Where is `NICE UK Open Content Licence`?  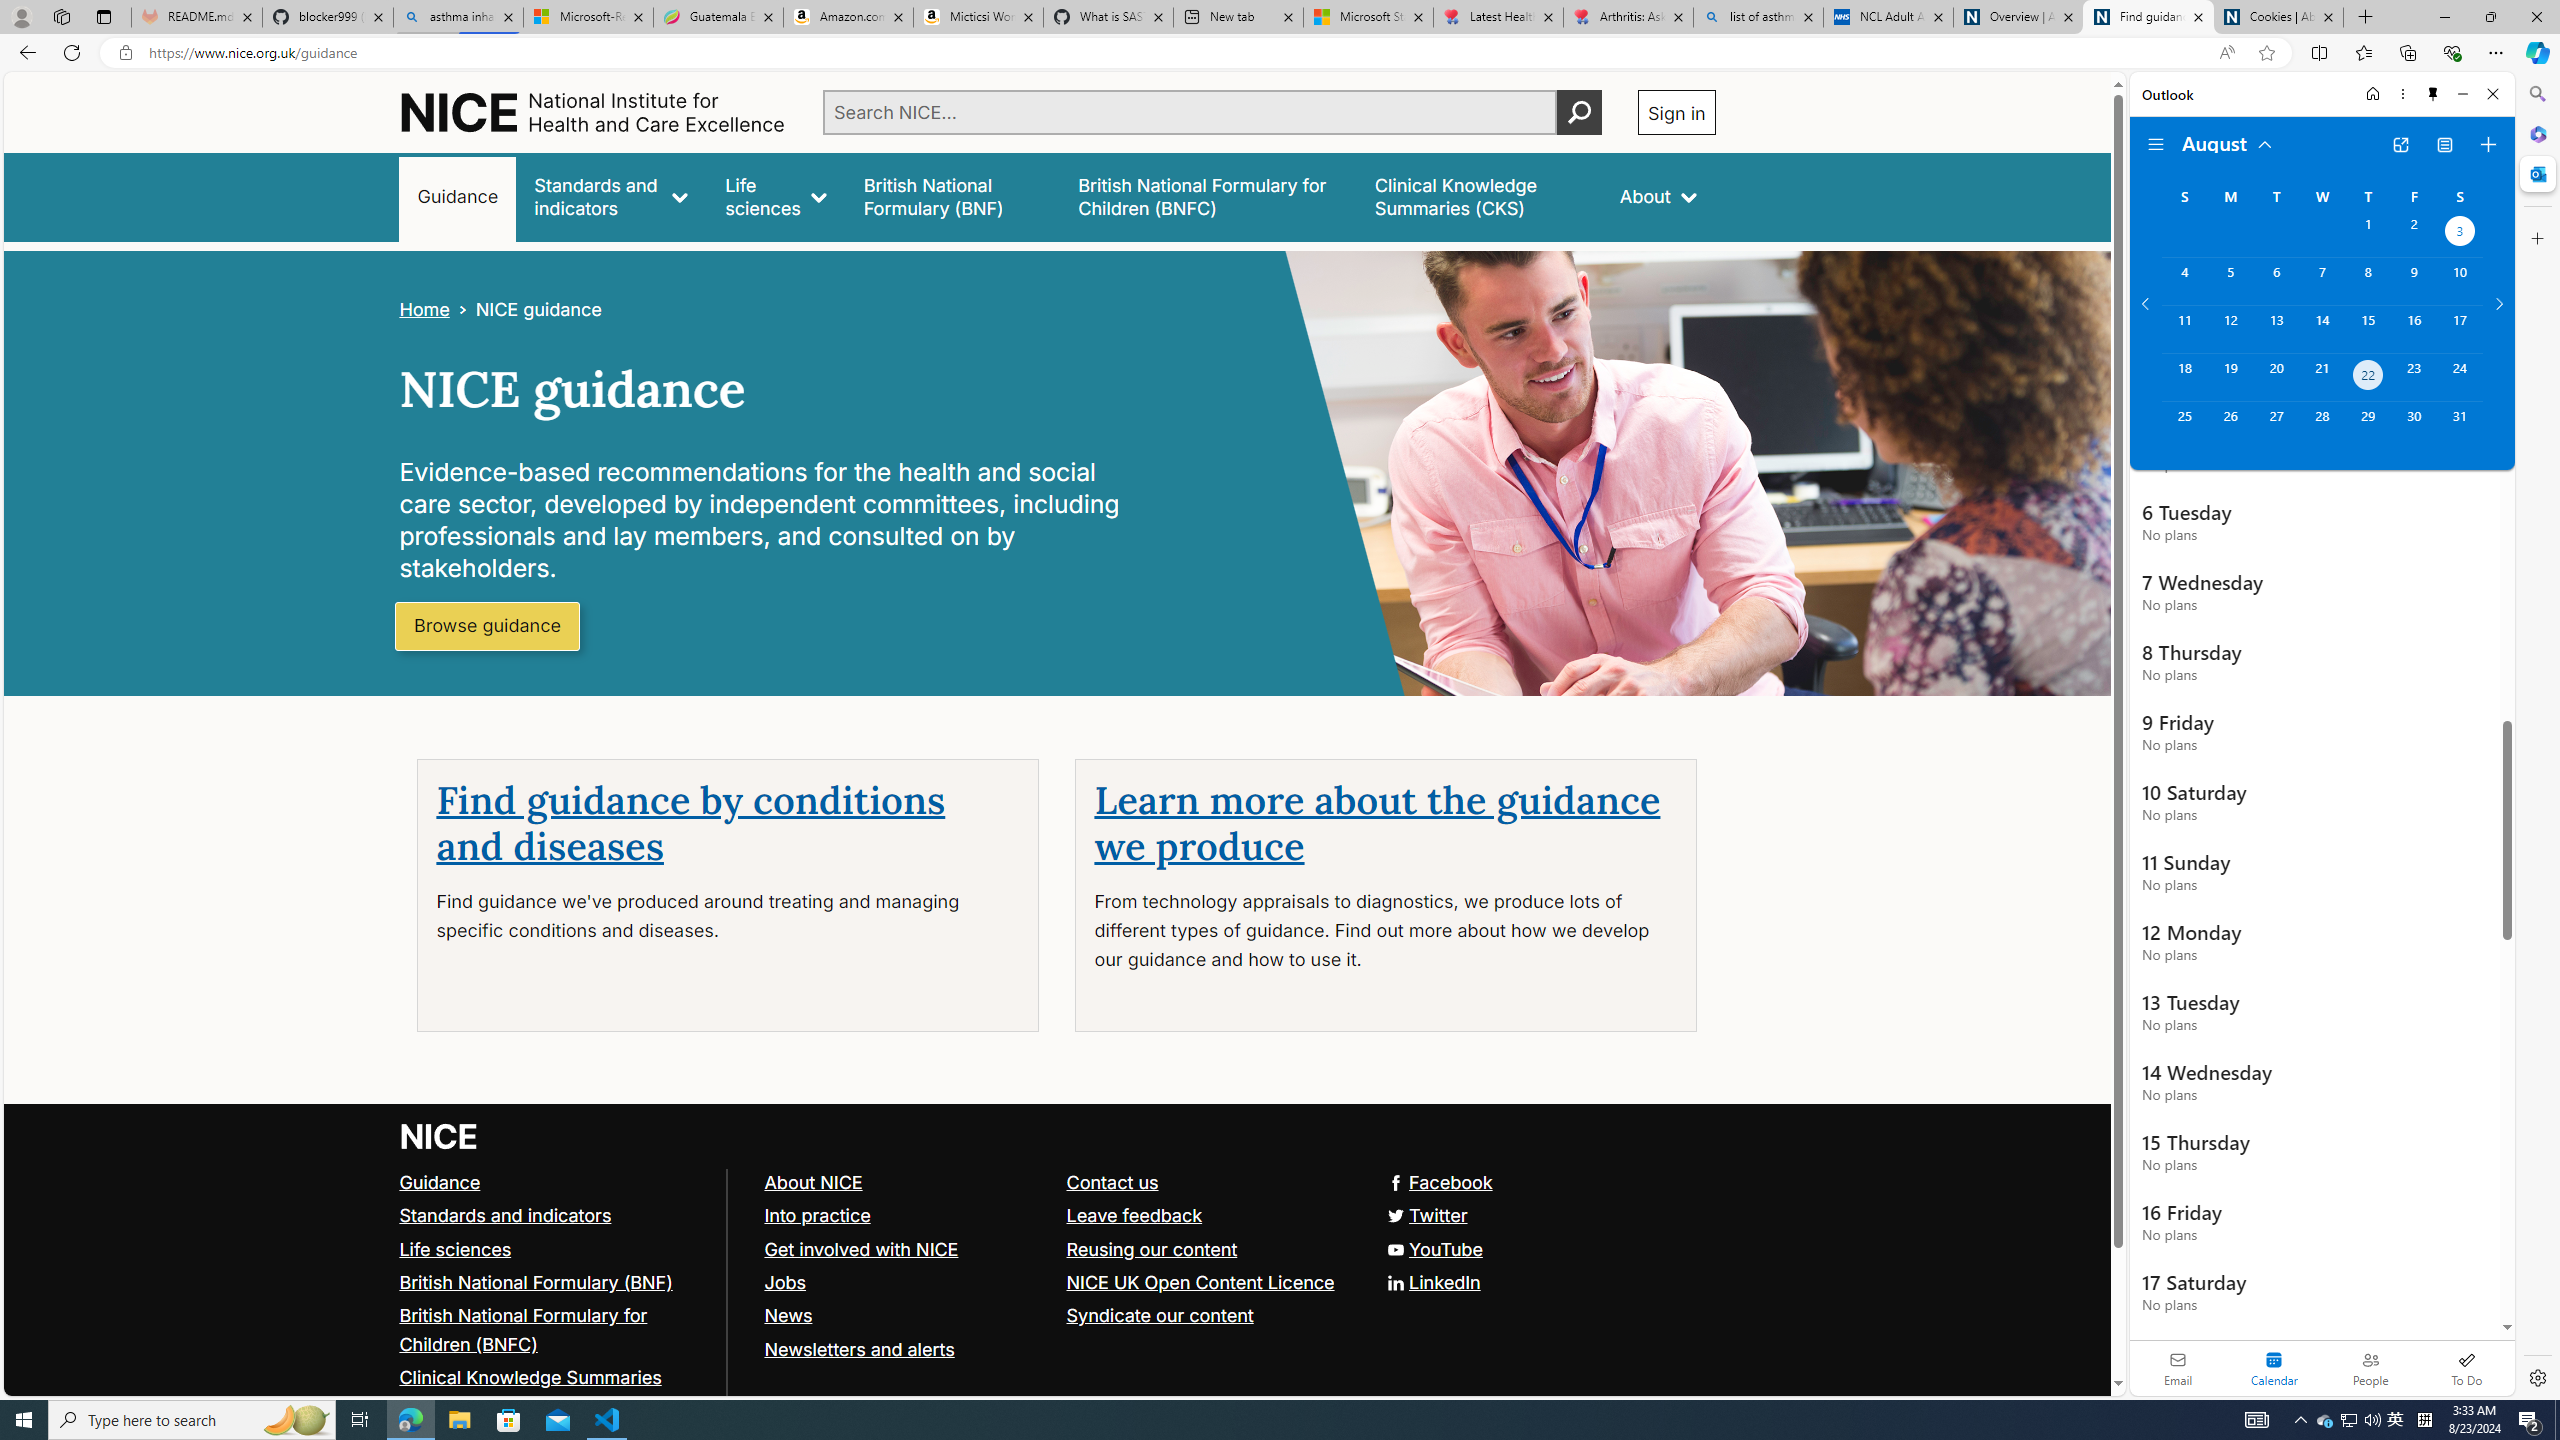 NICE UK Open Content Licence is located at coordinates (1198, 1282).